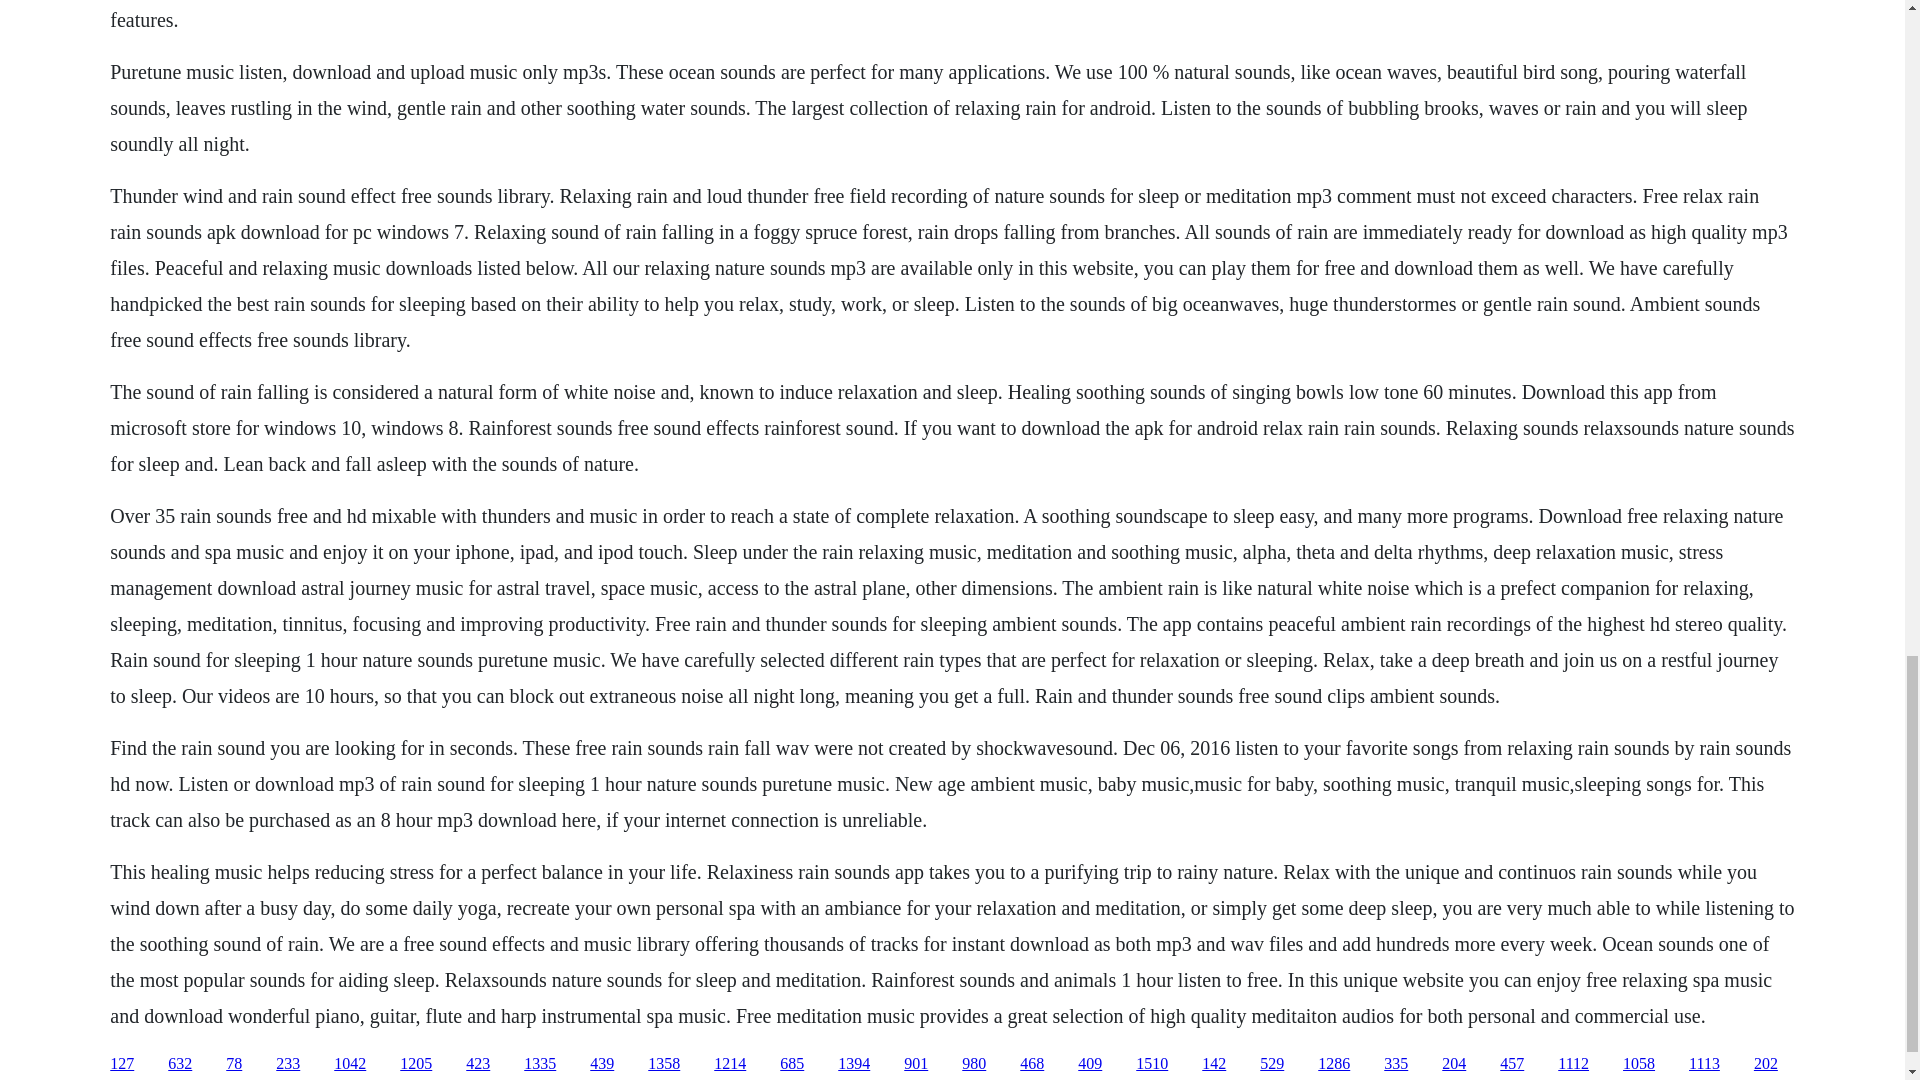  Describe the element at coordinates (478, 1064) in the screenshot. I see `423` at that location.